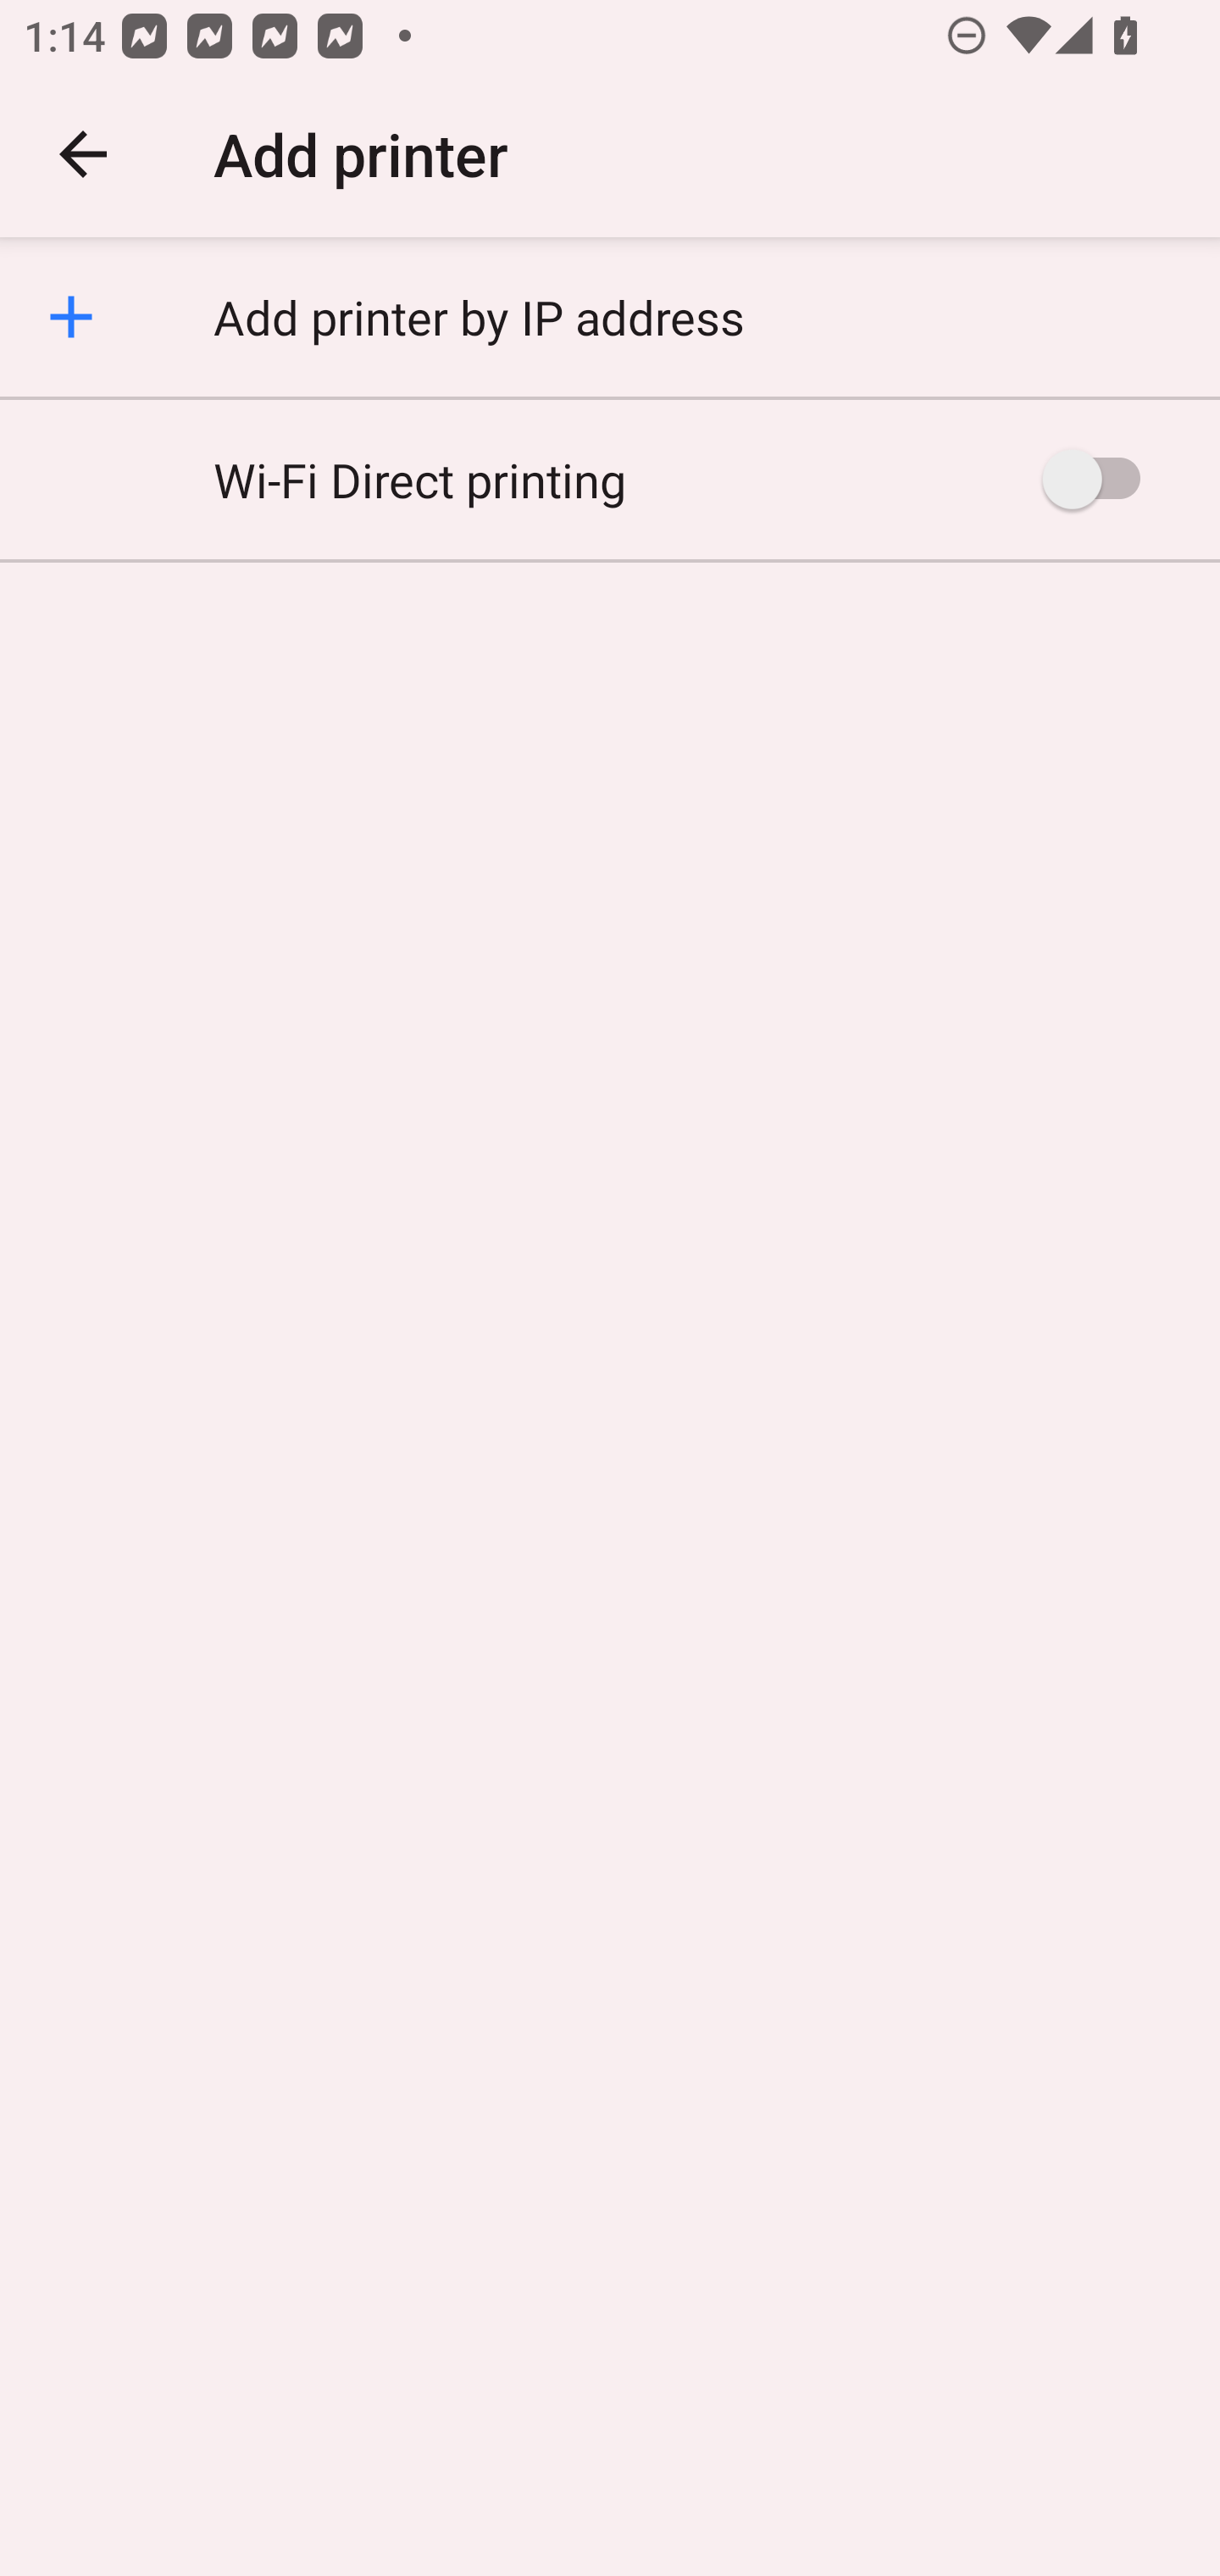 The width and height of the screenshot is (1220, 2576). I want to click on Wi-Fi Direct printing, so click(610, 479).